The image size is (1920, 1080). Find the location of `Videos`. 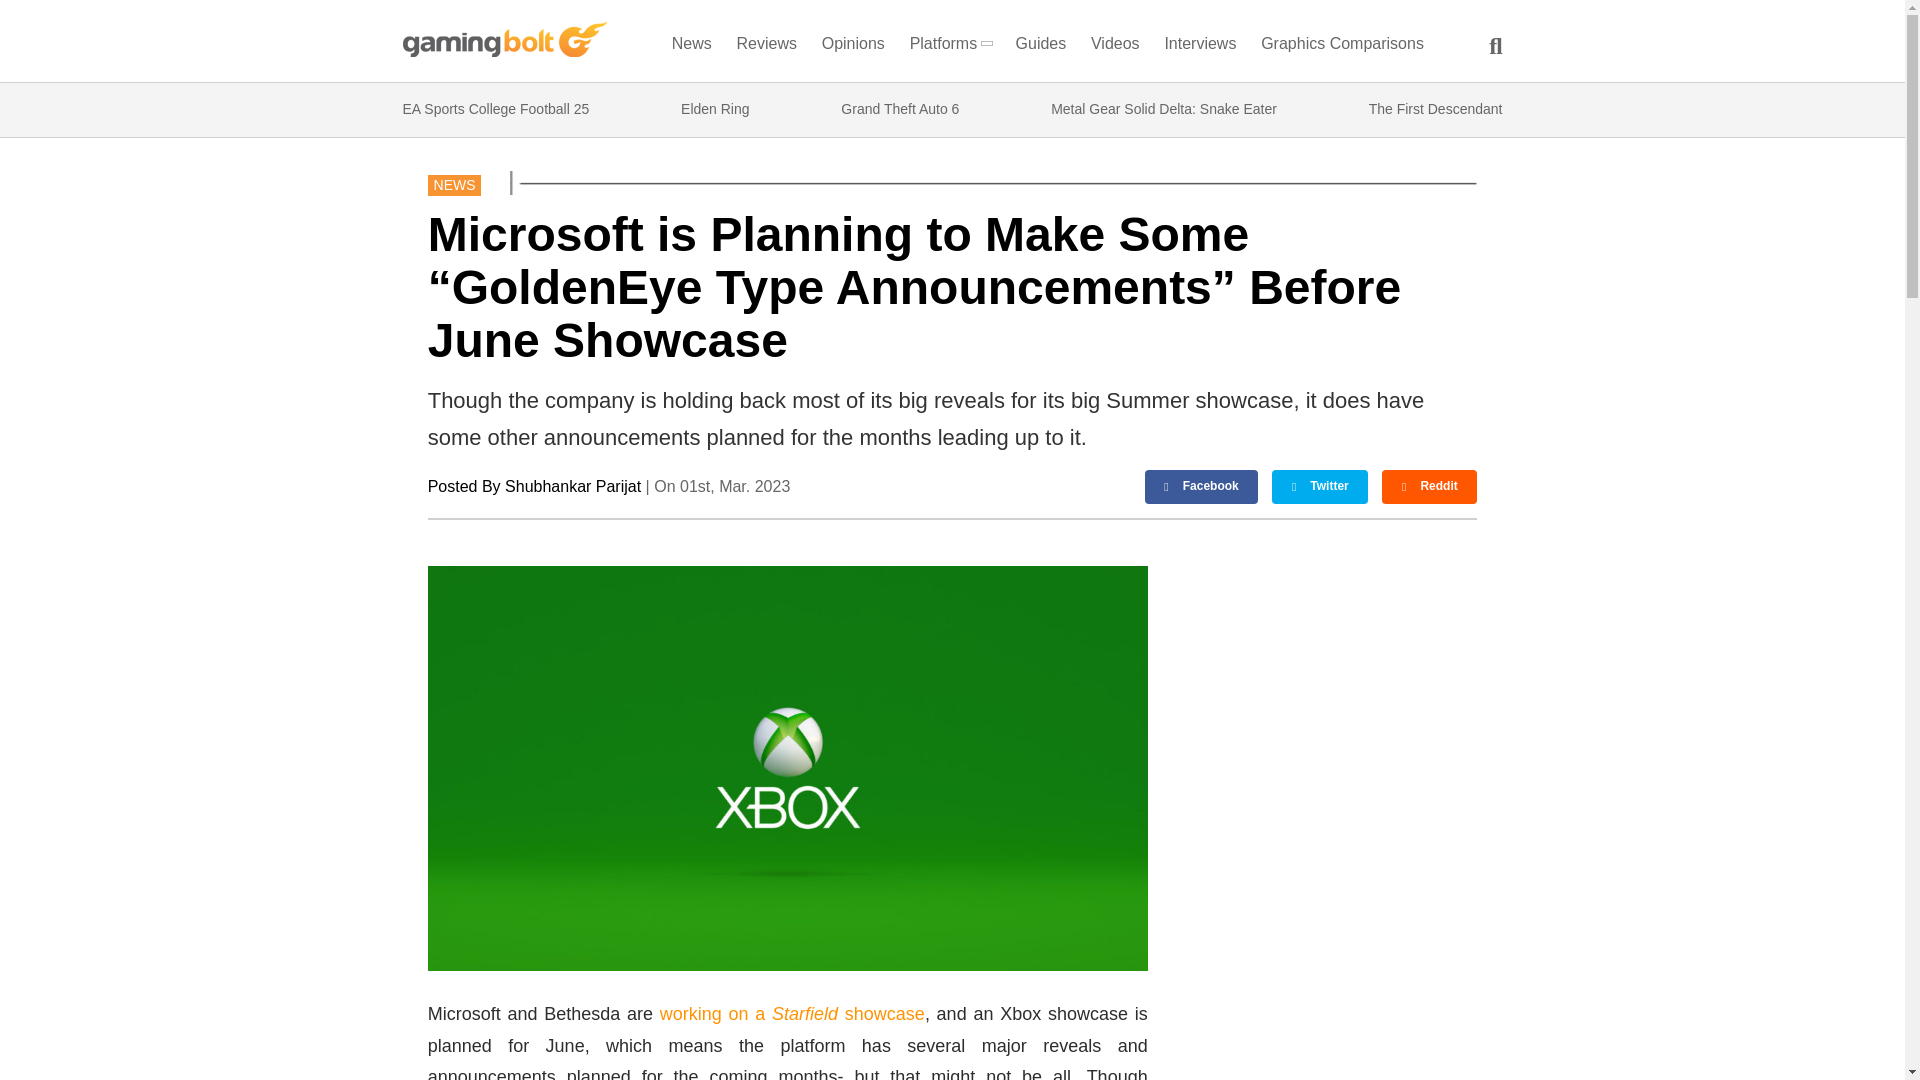

Videos is located at coordinates (1115, 48).